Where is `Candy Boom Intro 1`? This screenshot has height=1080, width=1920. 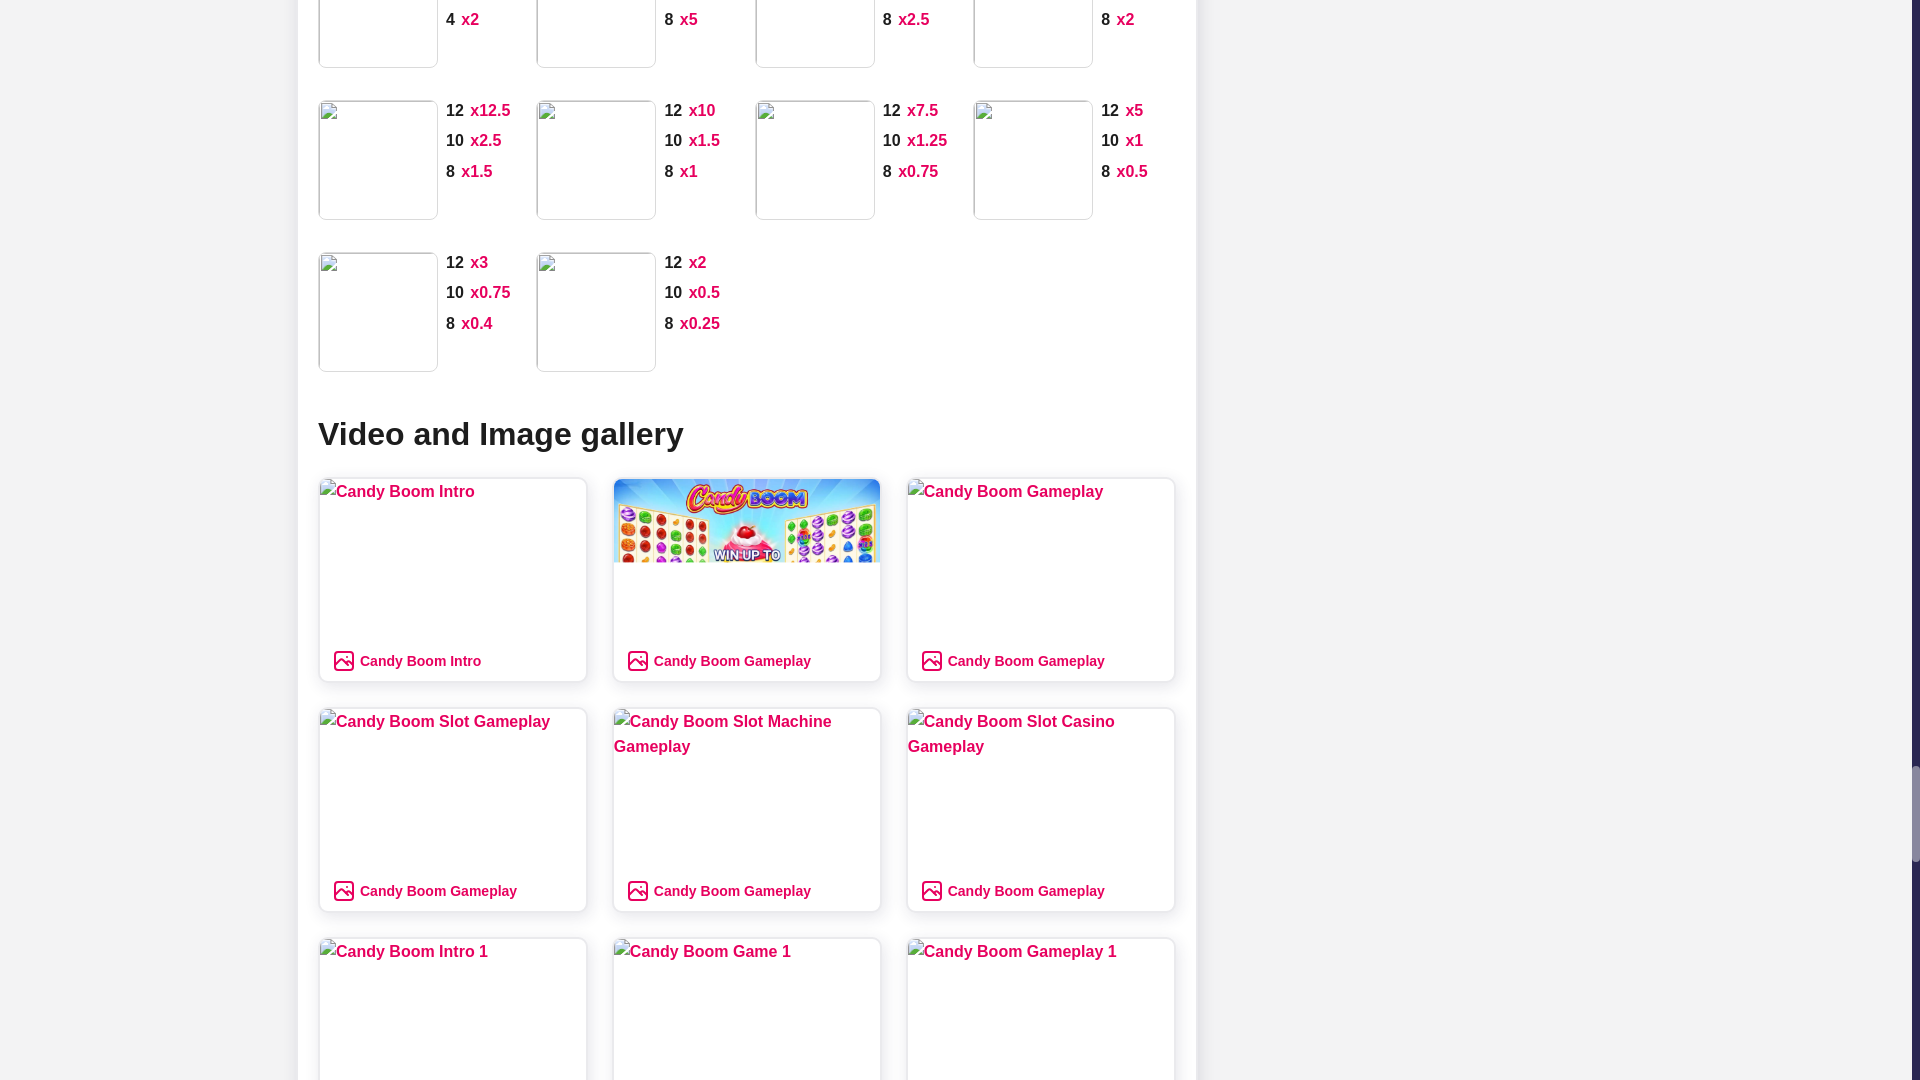
Candy Boom Intro 1 is located at coordinates (452, 1009).